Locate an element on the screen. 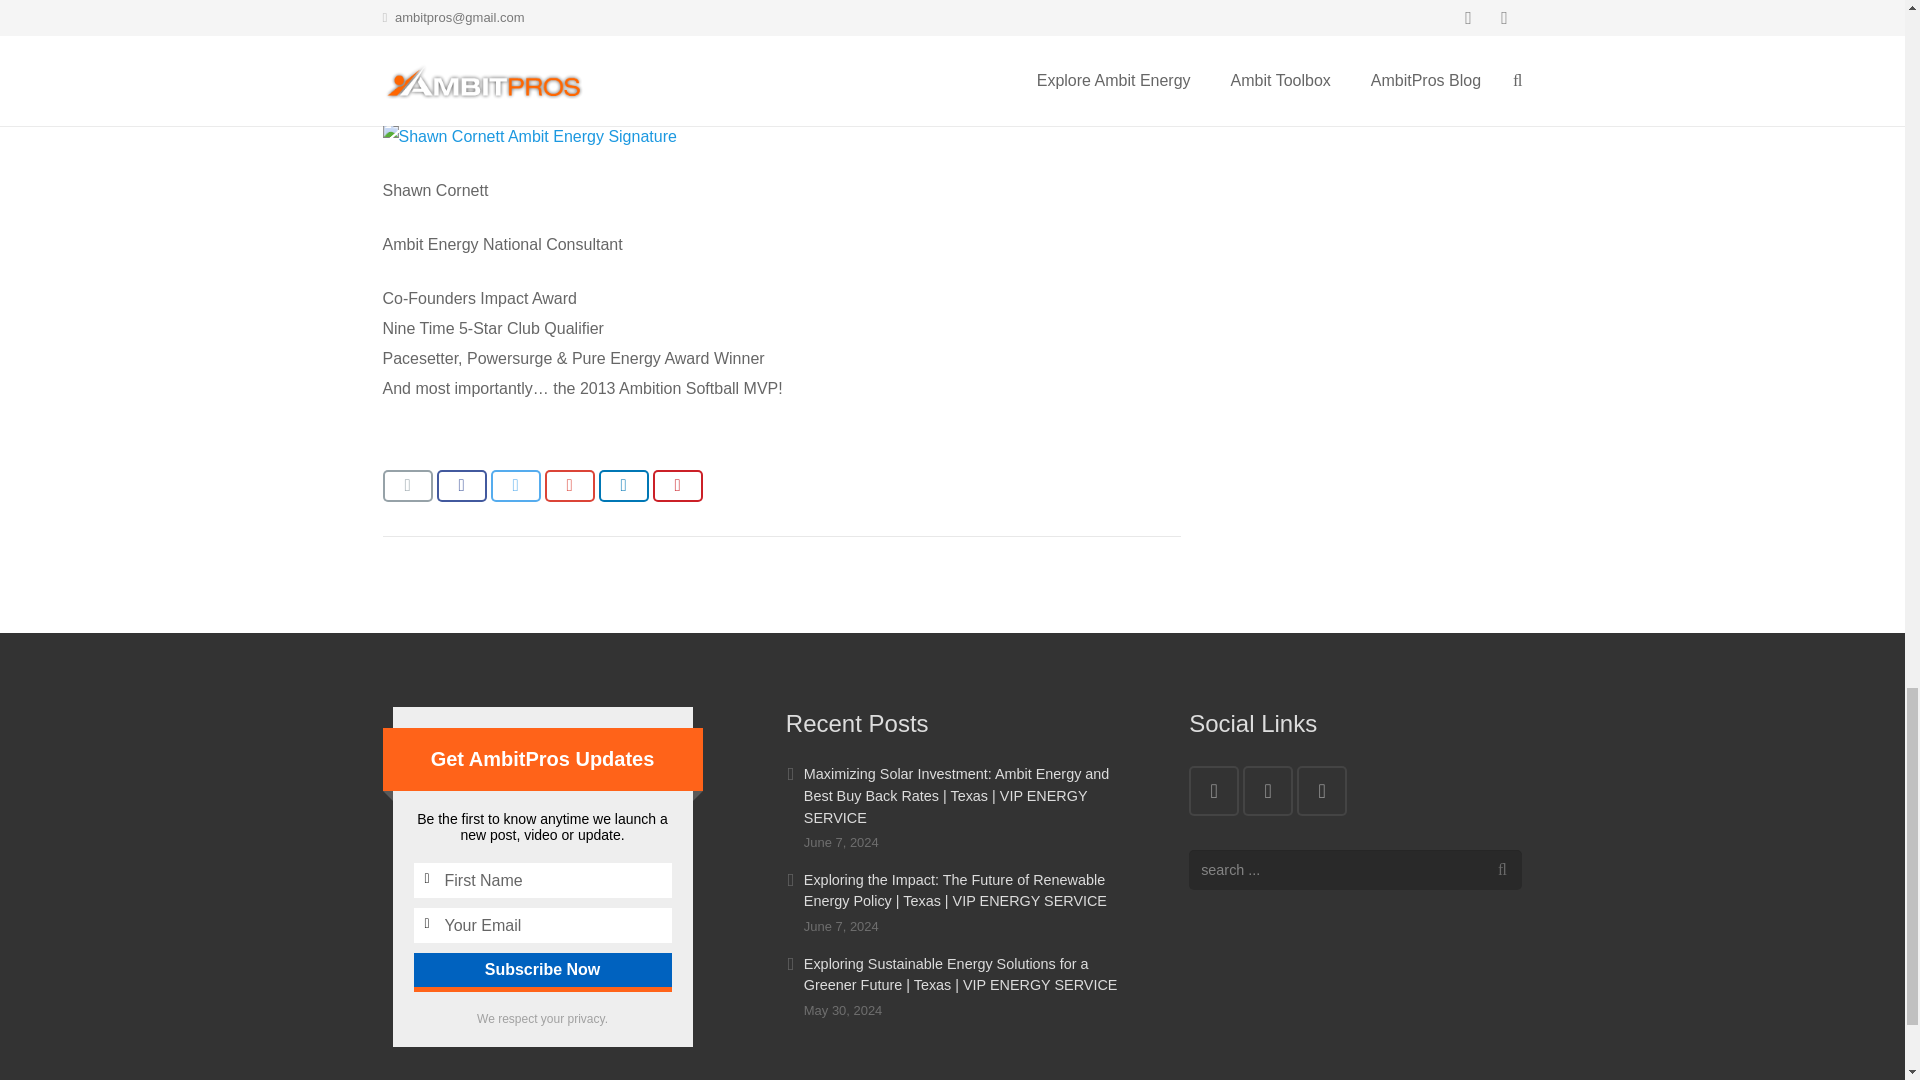  Share this is located at coordinates (568, 486).